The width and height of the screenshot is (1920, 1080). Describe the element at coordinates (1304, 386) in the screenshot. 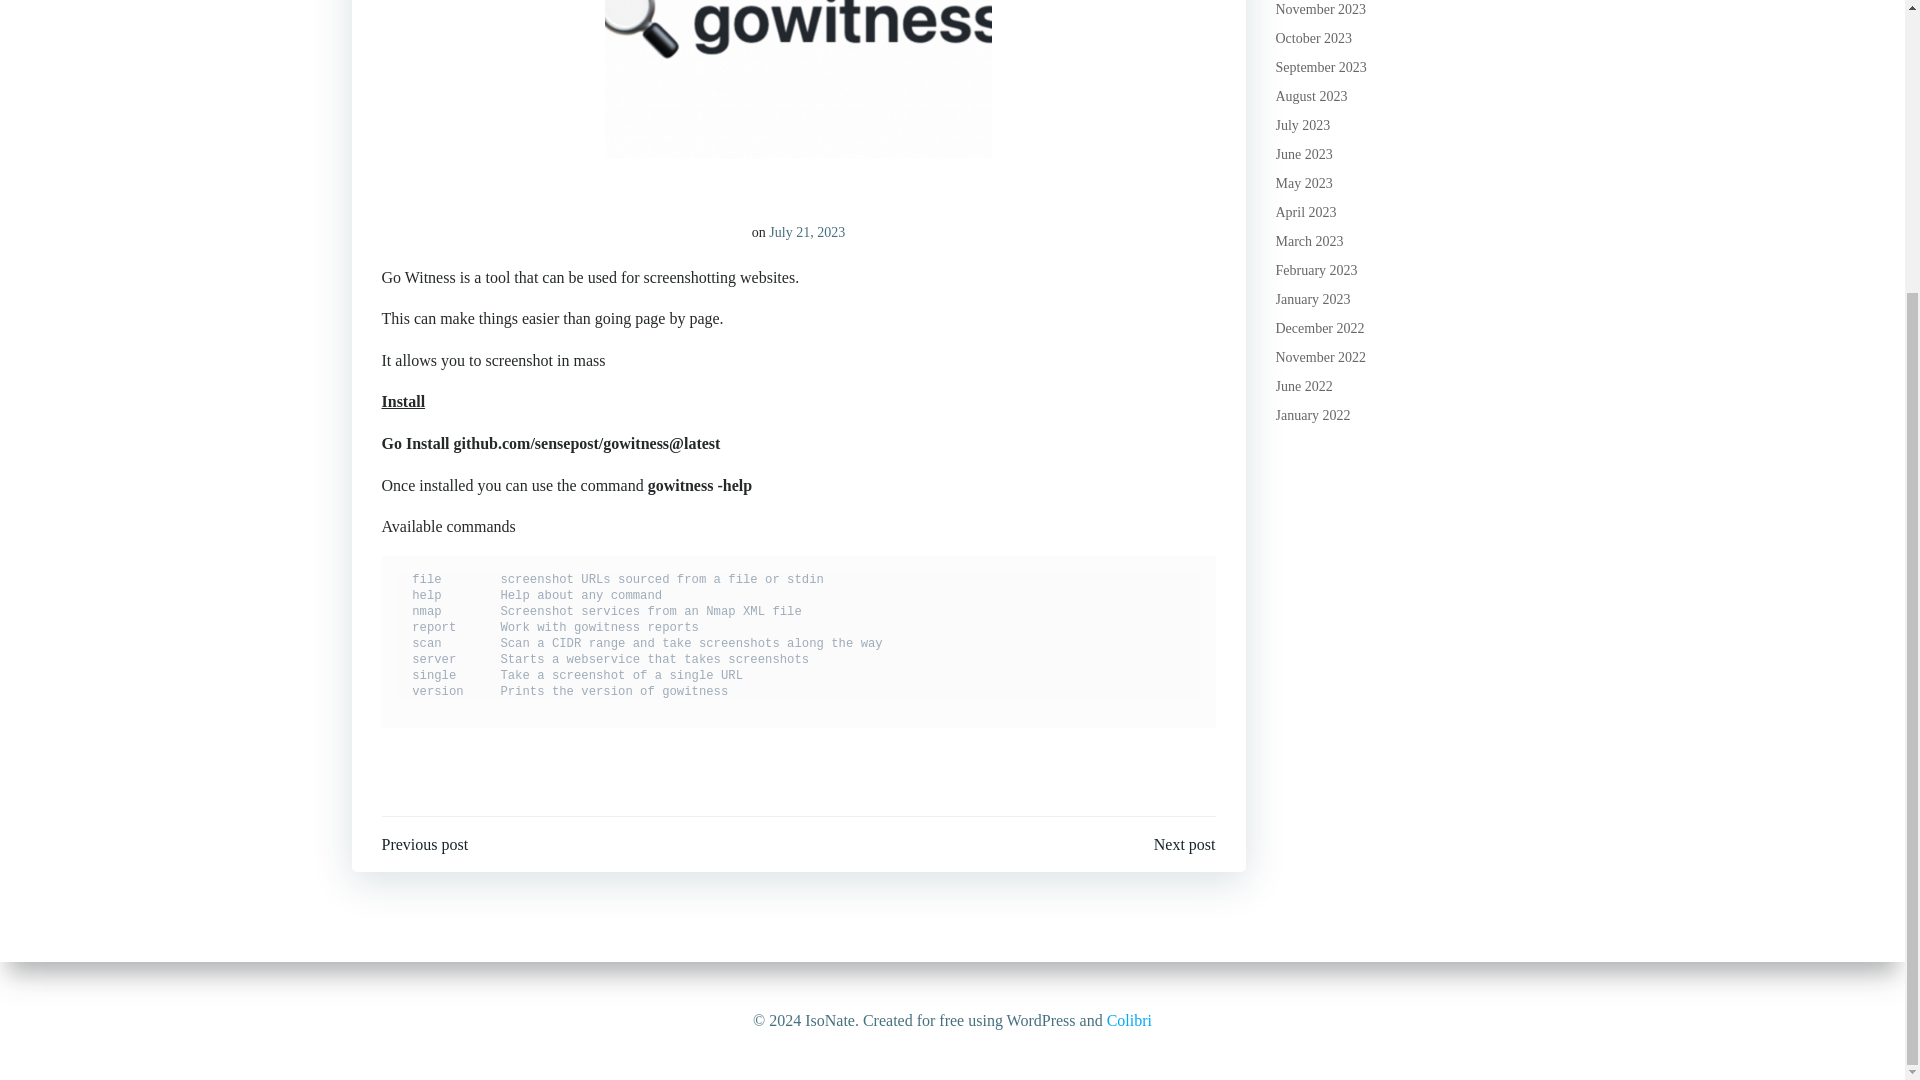

I see `June 2022` at that location.